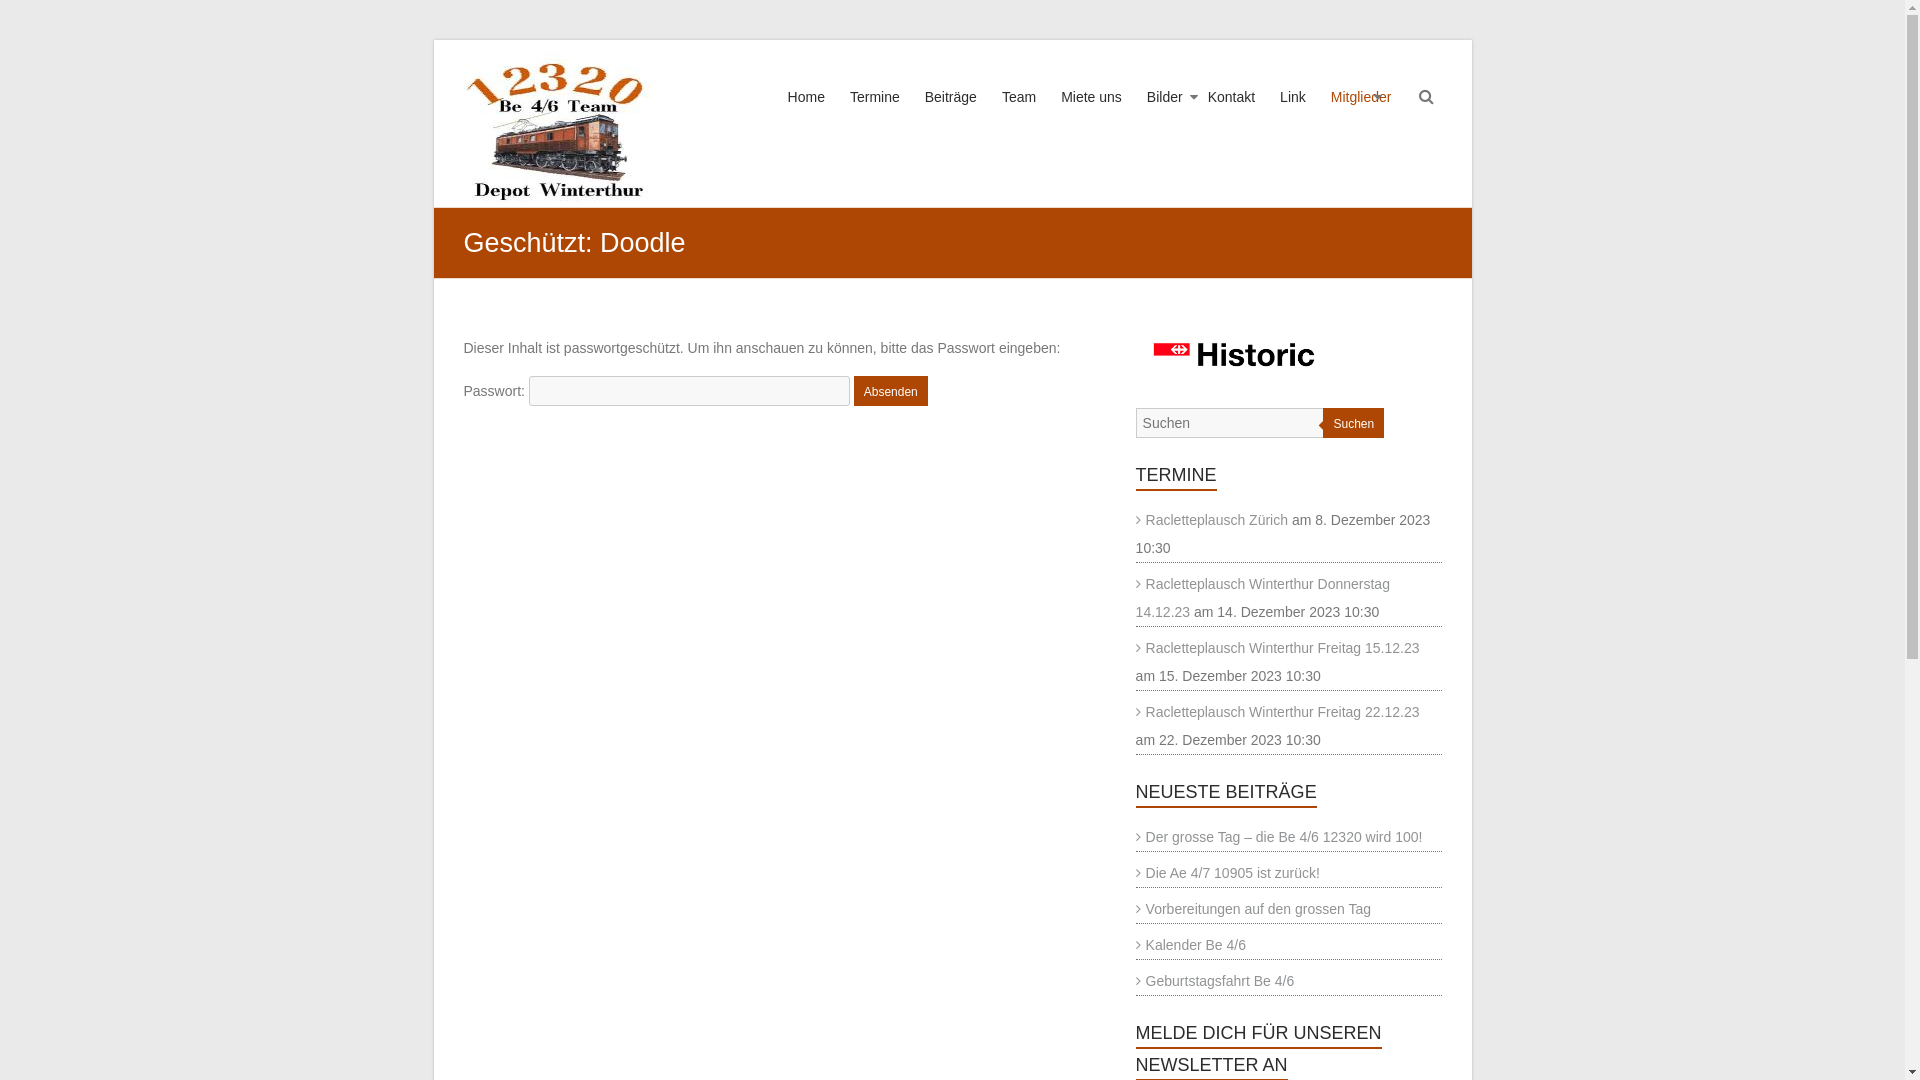 Image resolution: width=1920 pixels, height=1080 pixels. I want to click on Home, so click(806, 116).